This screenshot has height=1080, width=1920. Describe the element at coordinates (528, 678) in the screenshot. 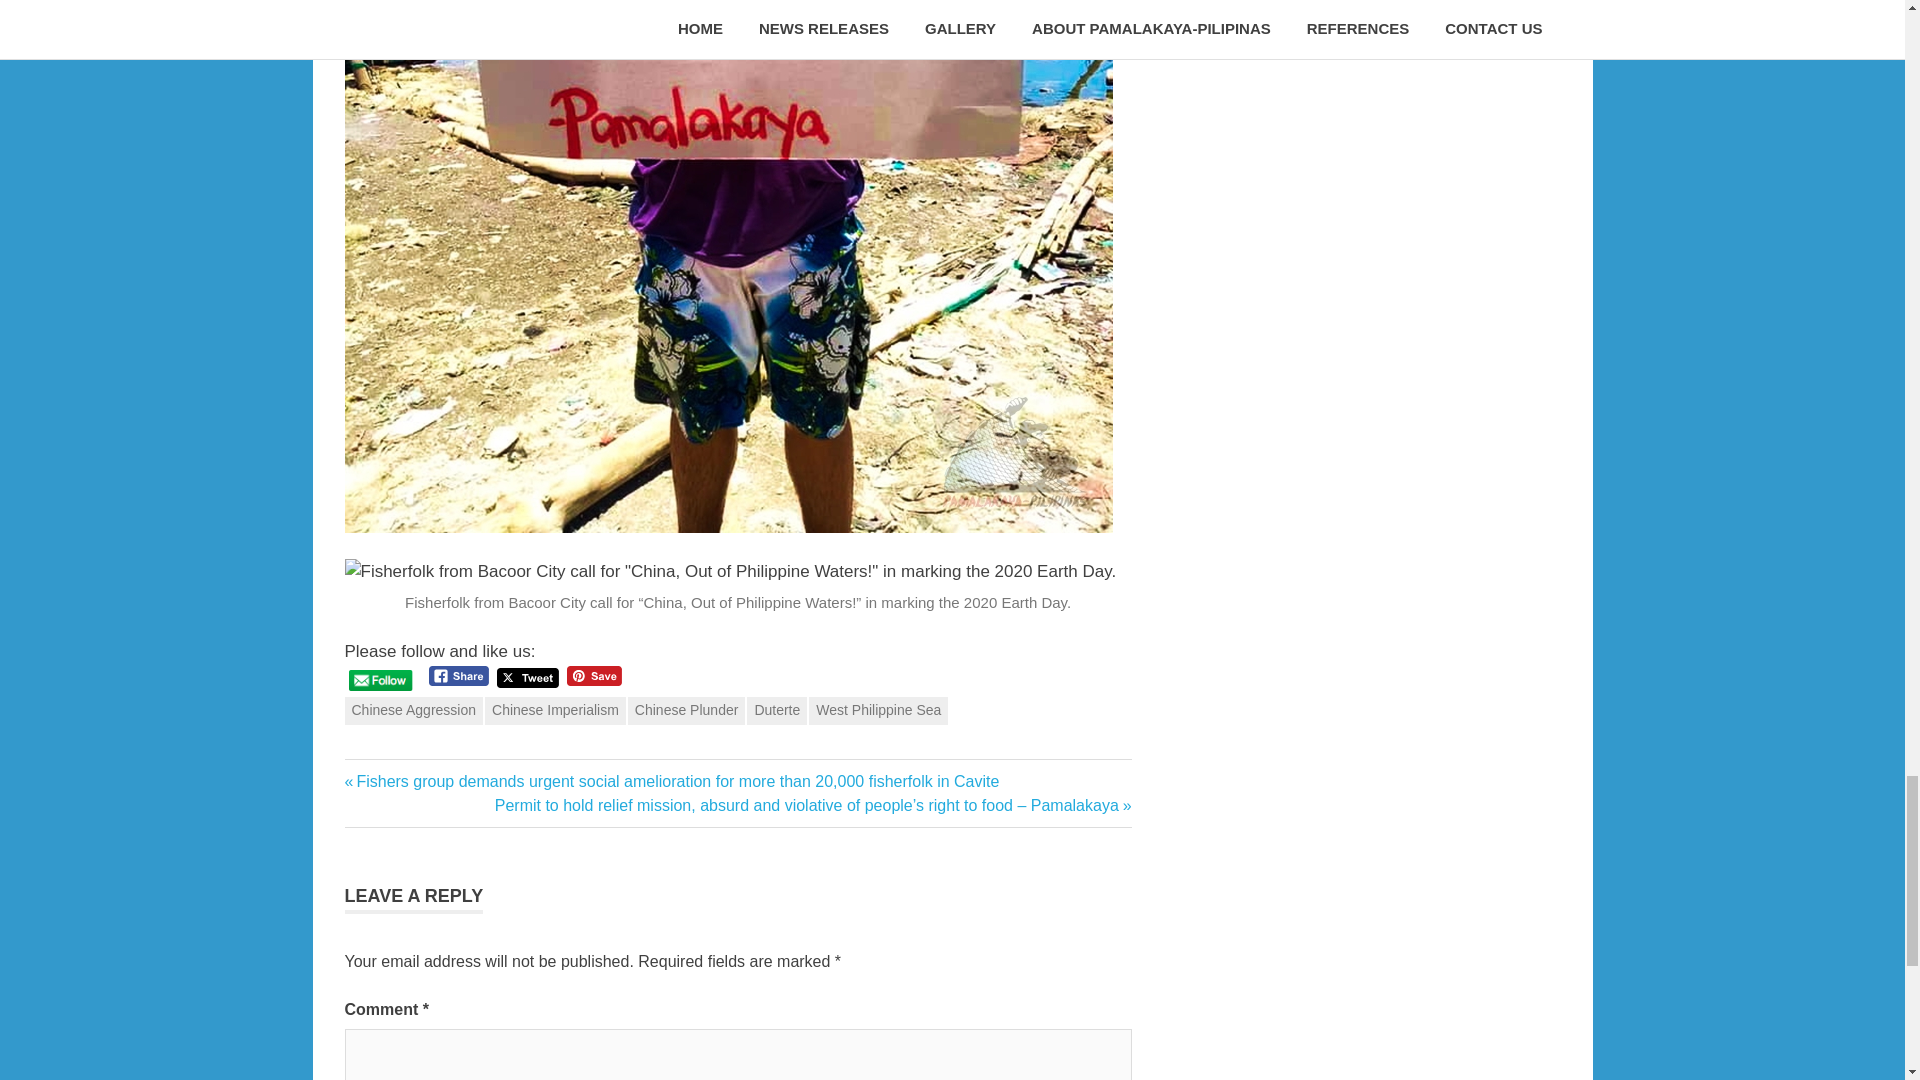

I see `Tweet` at that location.